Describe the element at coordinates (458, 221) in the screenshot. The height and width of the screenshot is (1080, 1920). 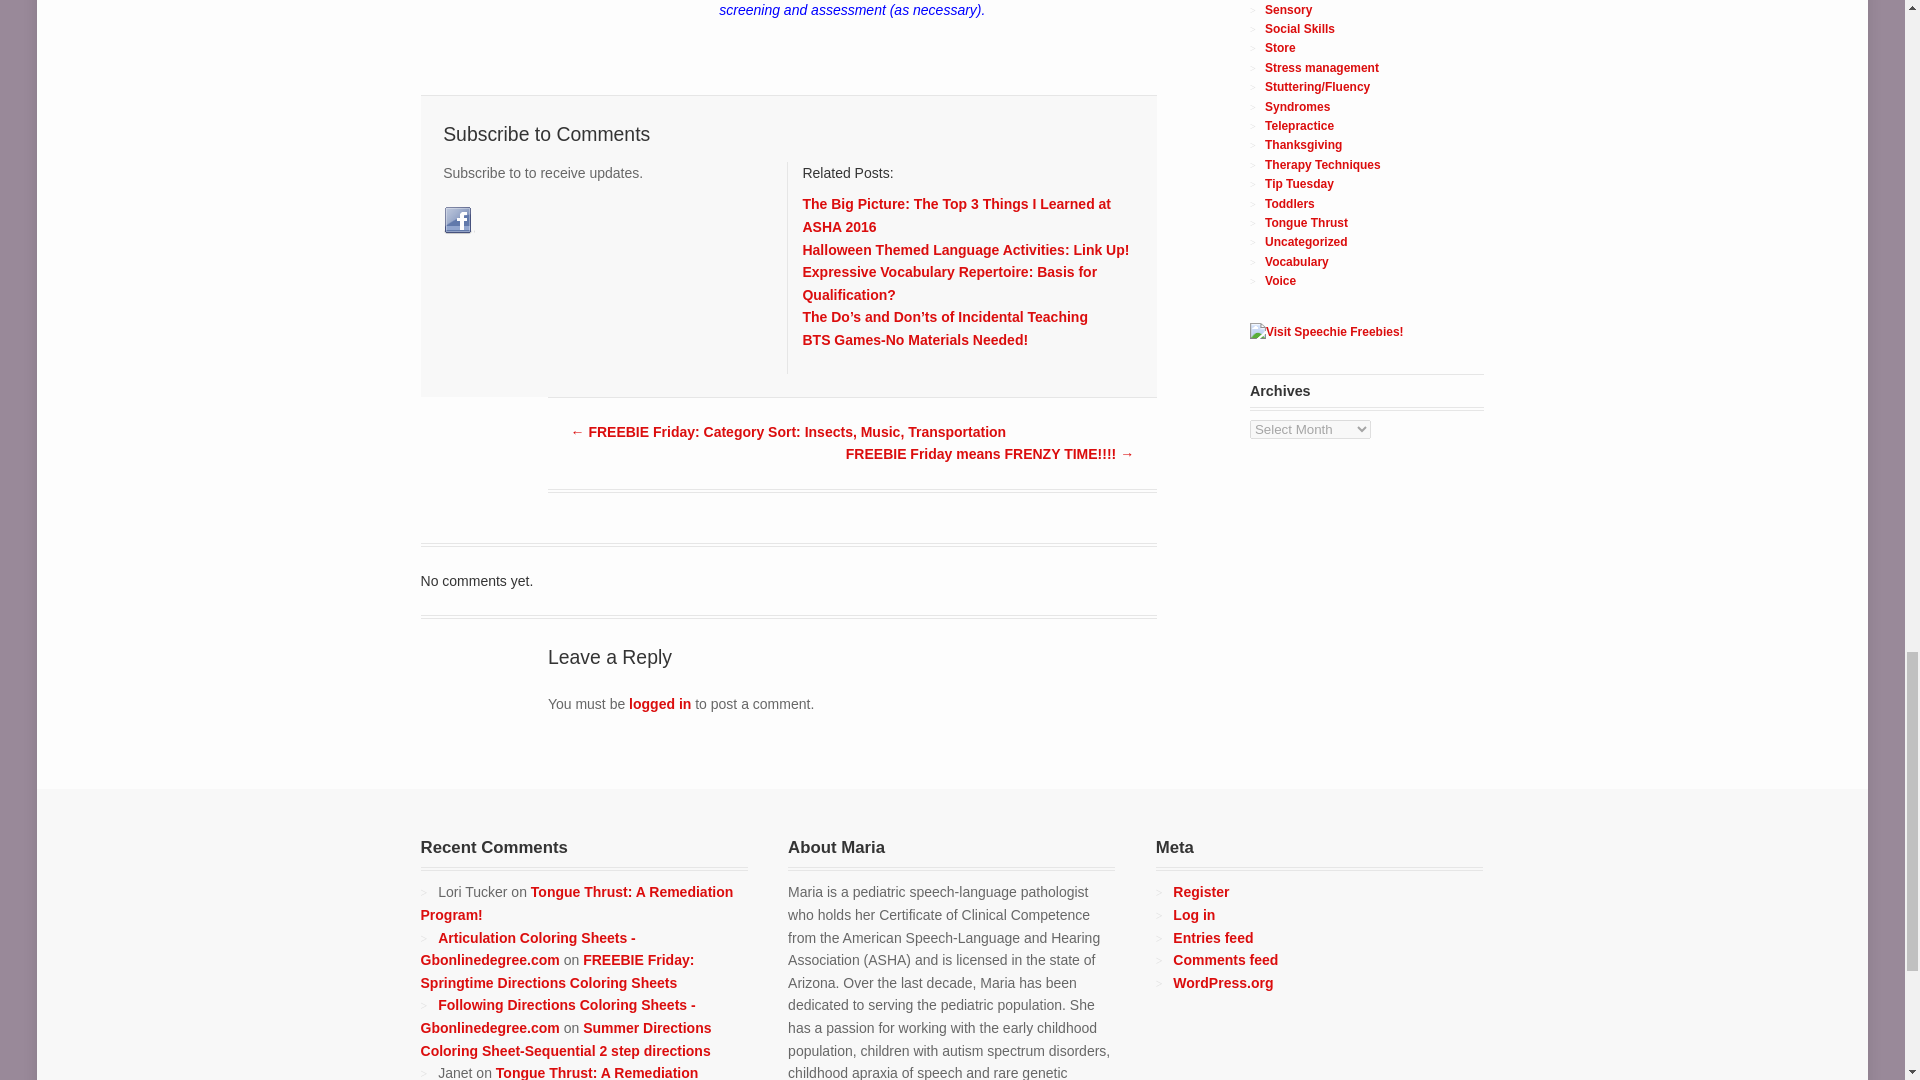
I see `Facebook` at that location.